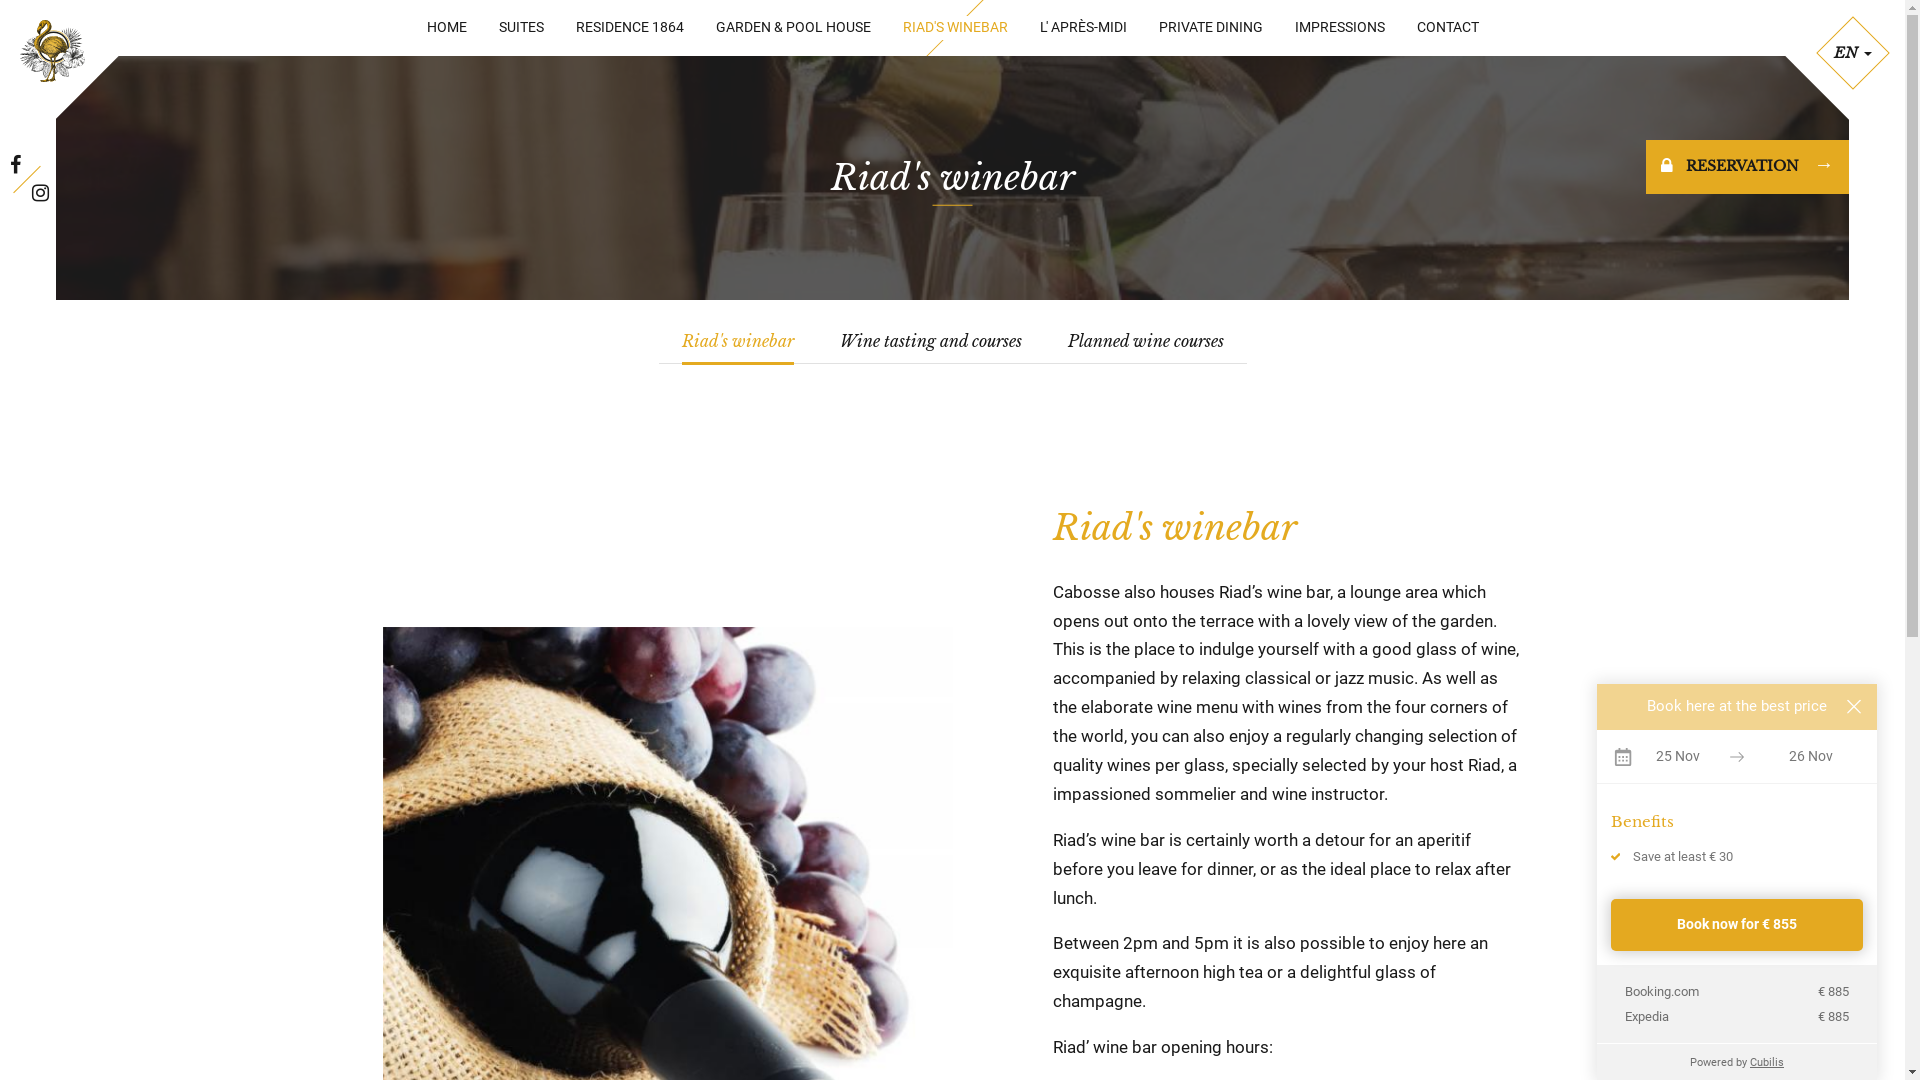 The width and height of the screenshot is (1920, 1080). I want to click on HOME, so click(446, 28).